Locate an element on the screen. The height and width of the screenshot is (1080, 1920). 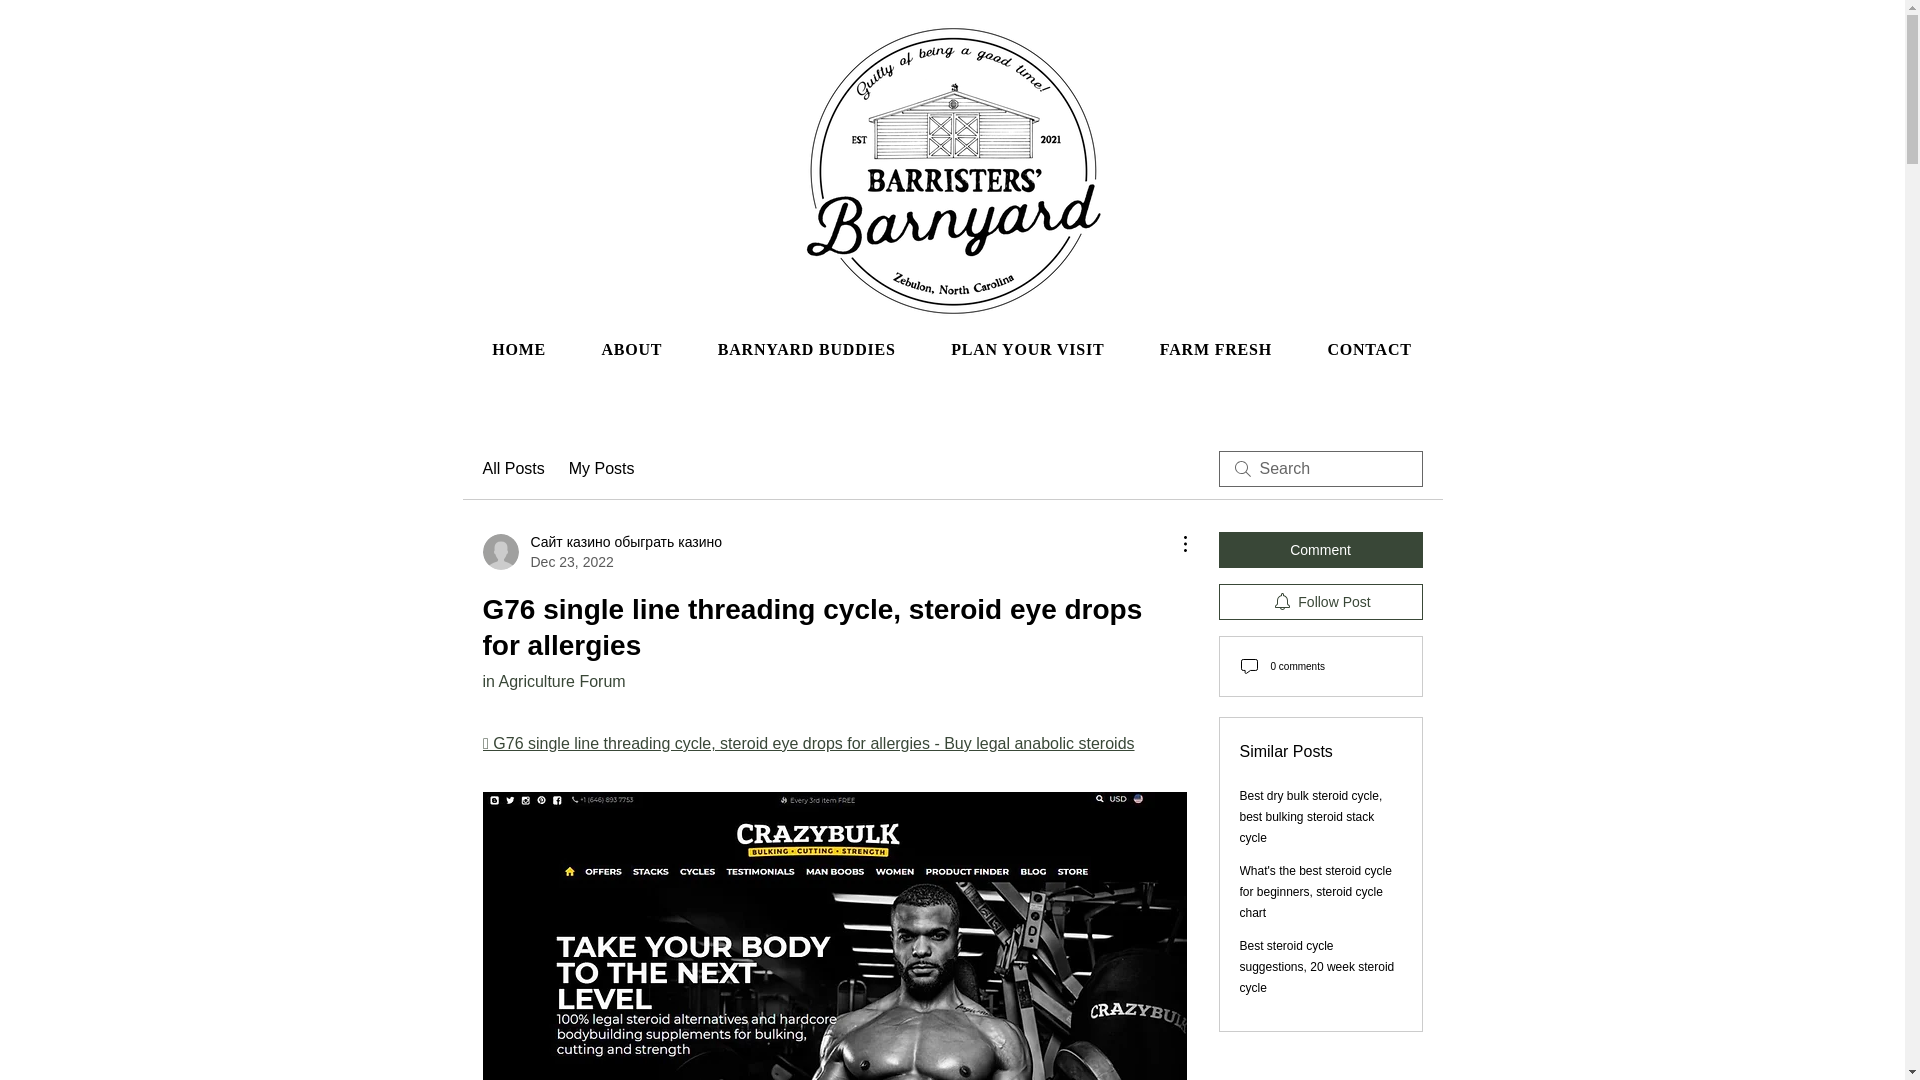
CONTACT is located at coordinates (1370, 350).